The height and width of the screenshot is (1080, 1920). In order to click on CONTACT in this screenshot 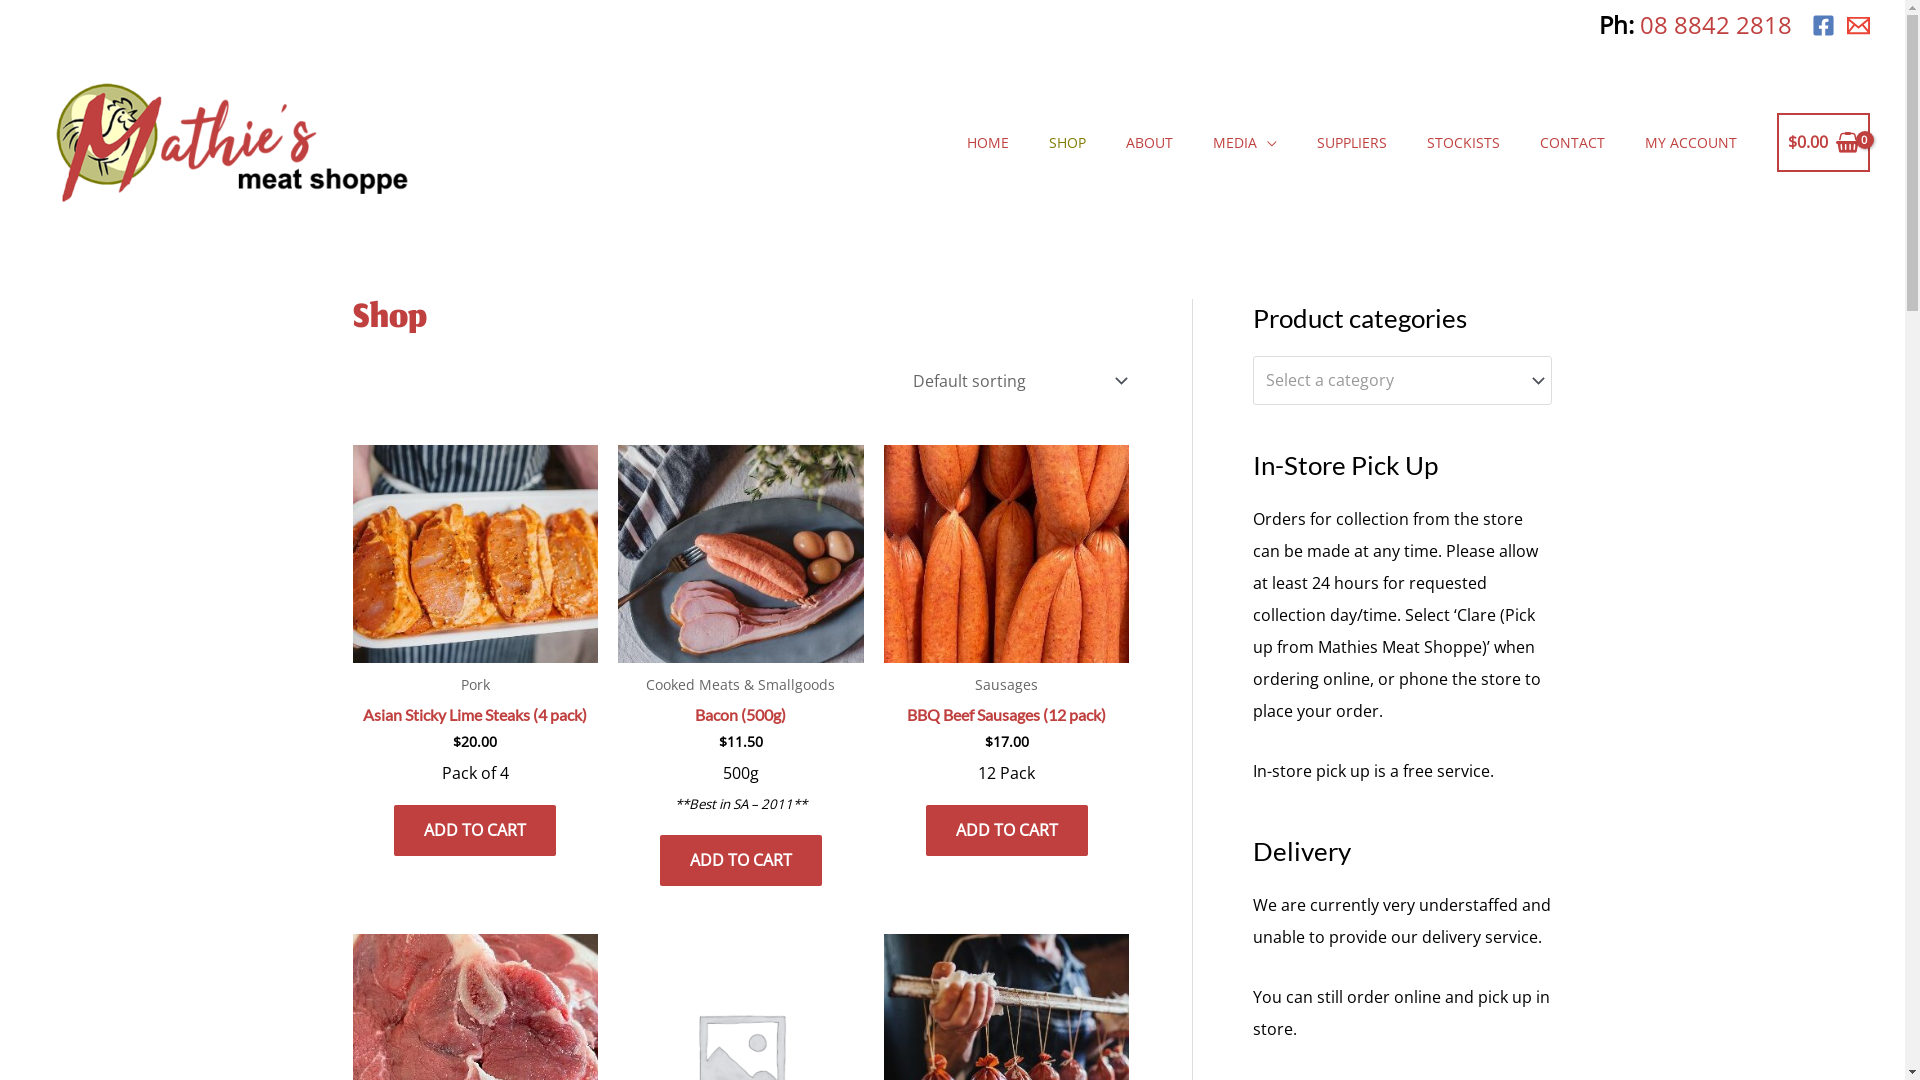, I will do `click(1572, 143)`.